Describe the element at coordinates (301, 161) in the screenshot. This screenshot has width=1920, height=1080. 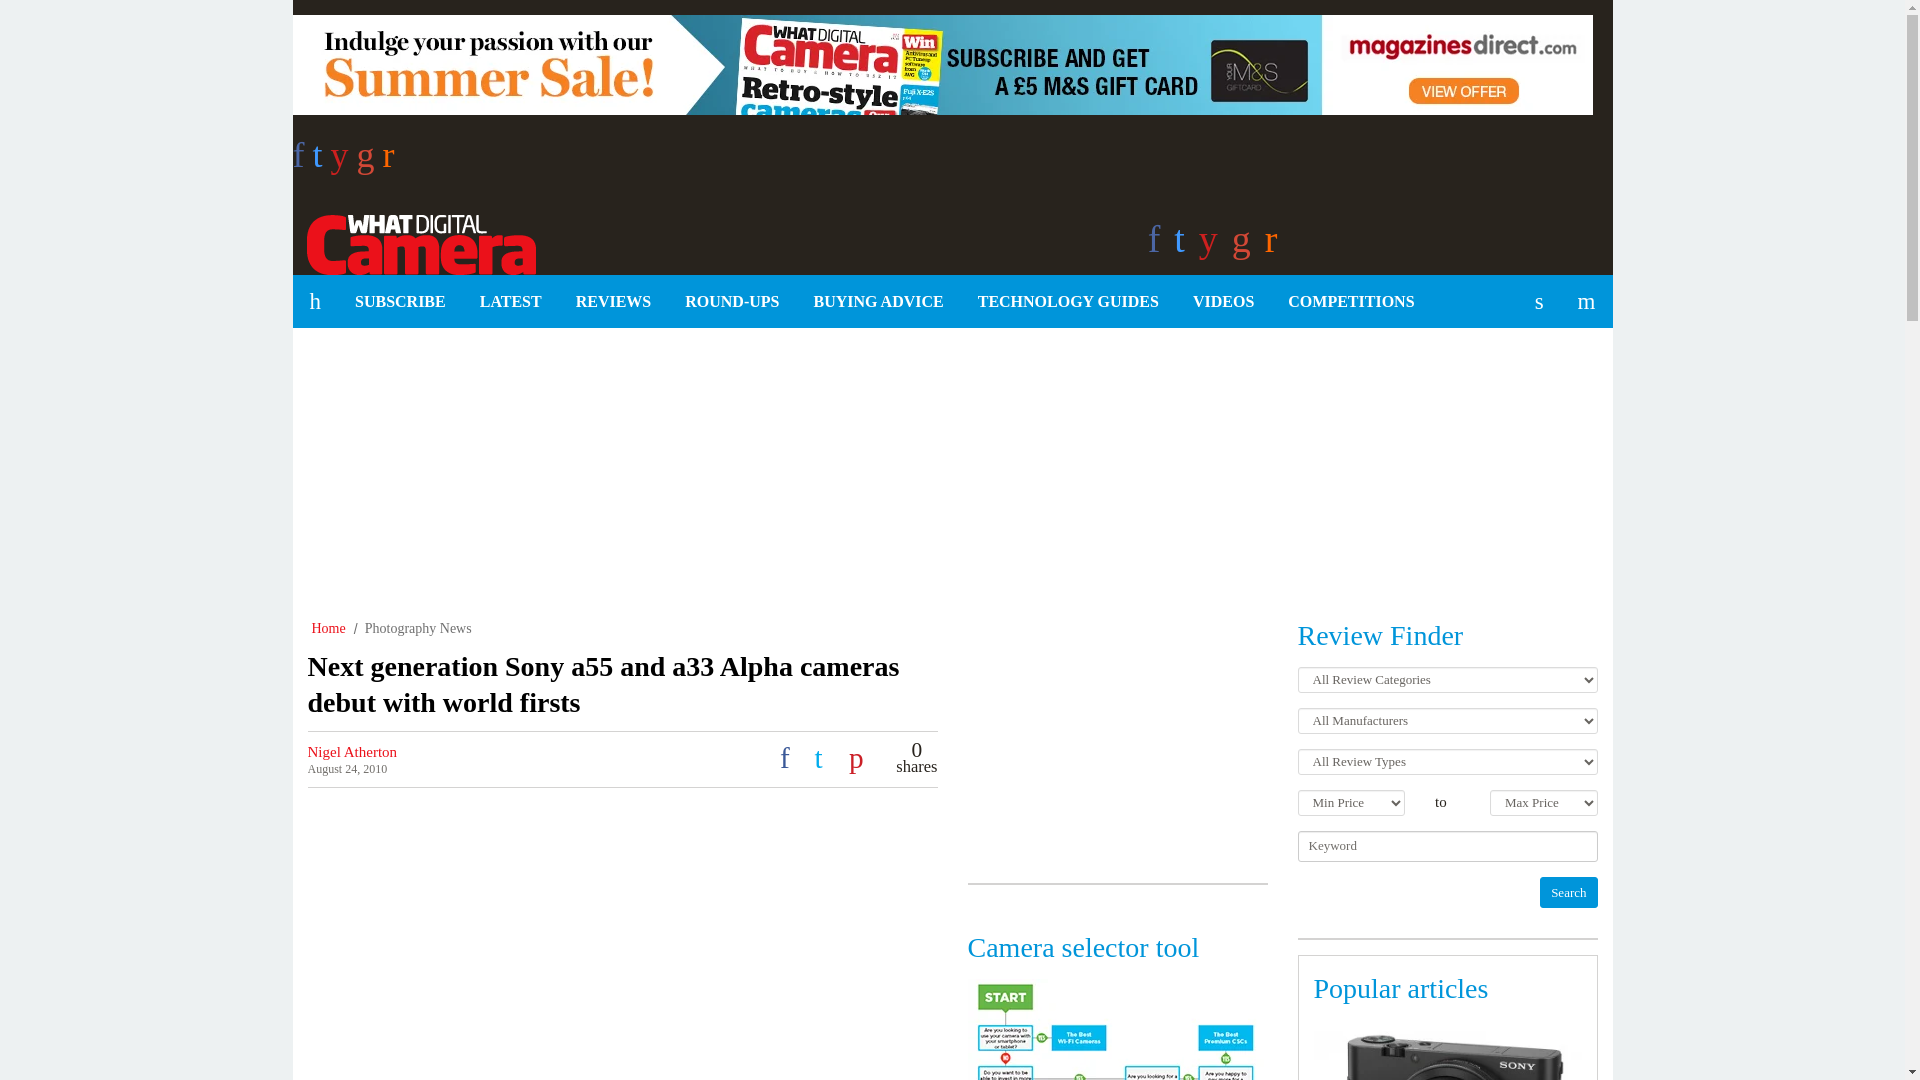
I see `f` at that location.